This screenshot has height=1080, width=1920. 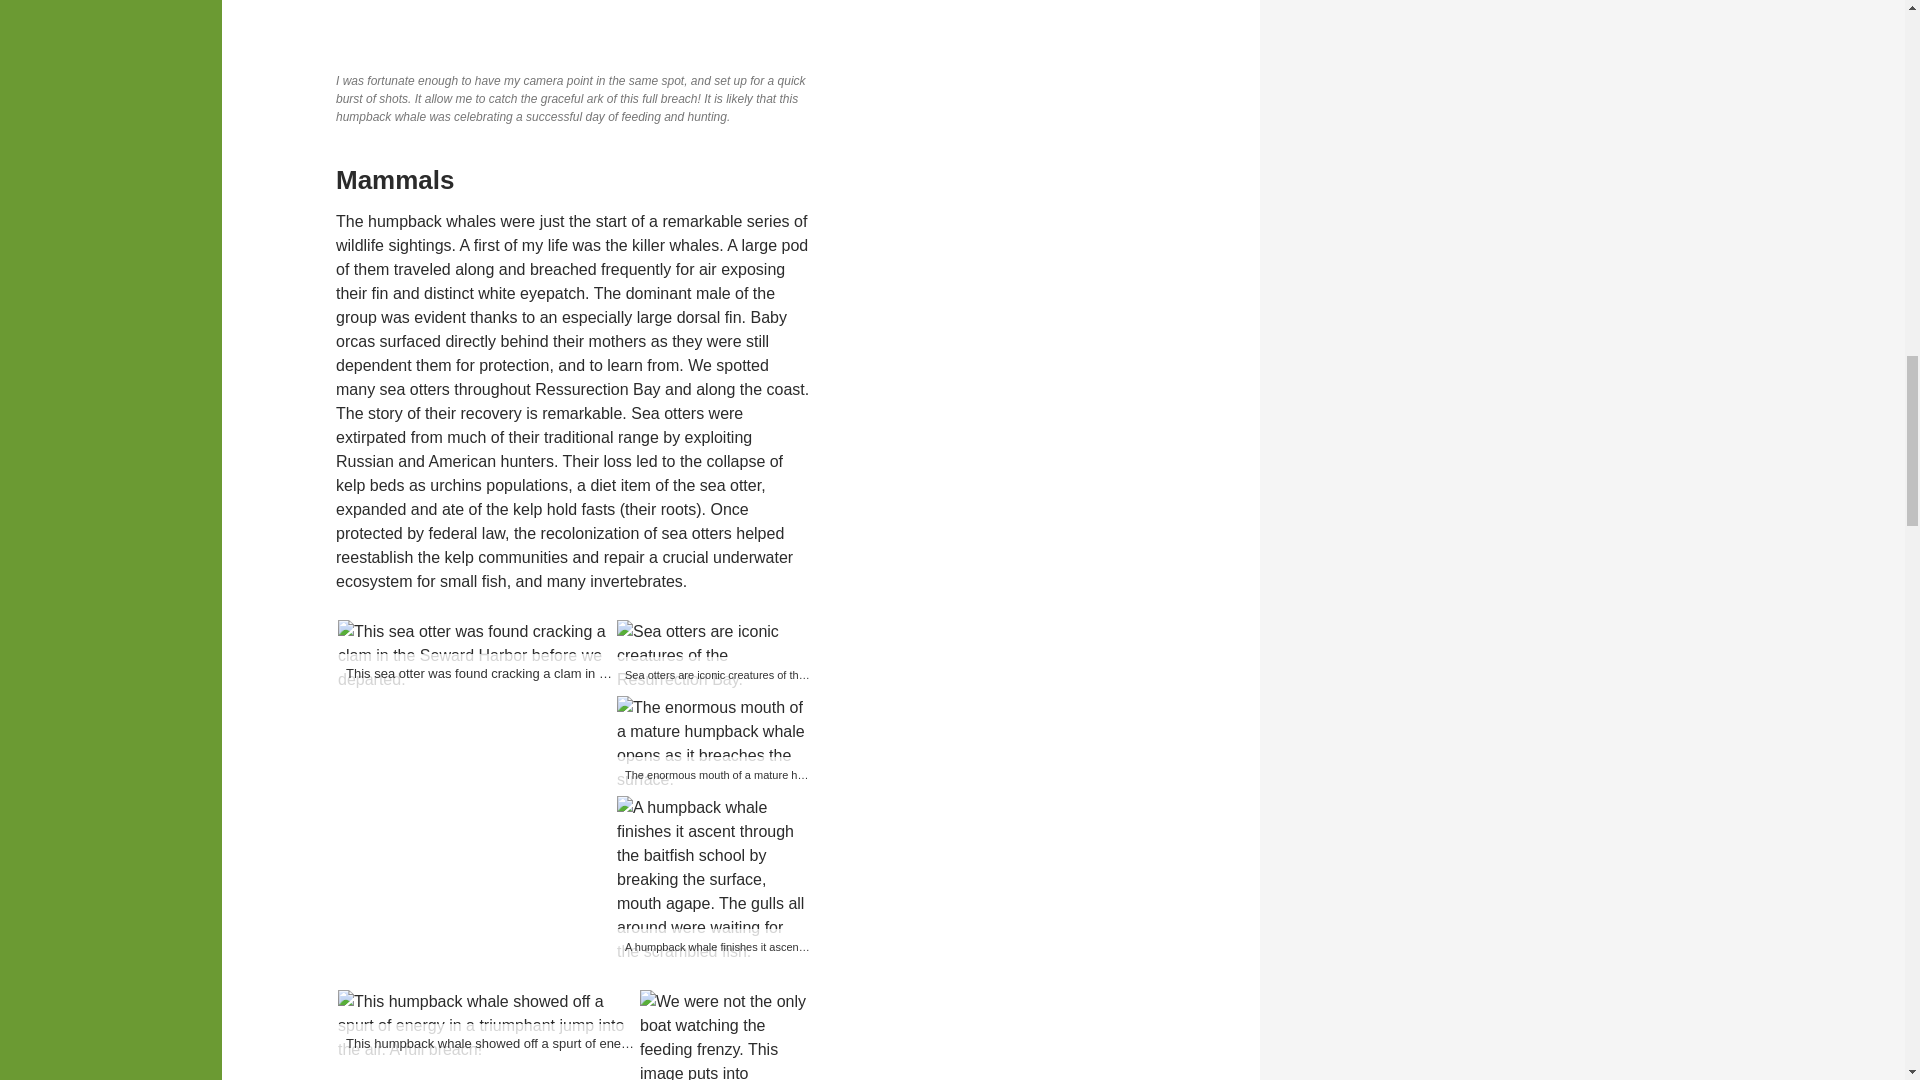 What do you see at coordinates (712, 656) in the screenshot?
I see `Sea Otter Floating` at bounding box center [712, 656].